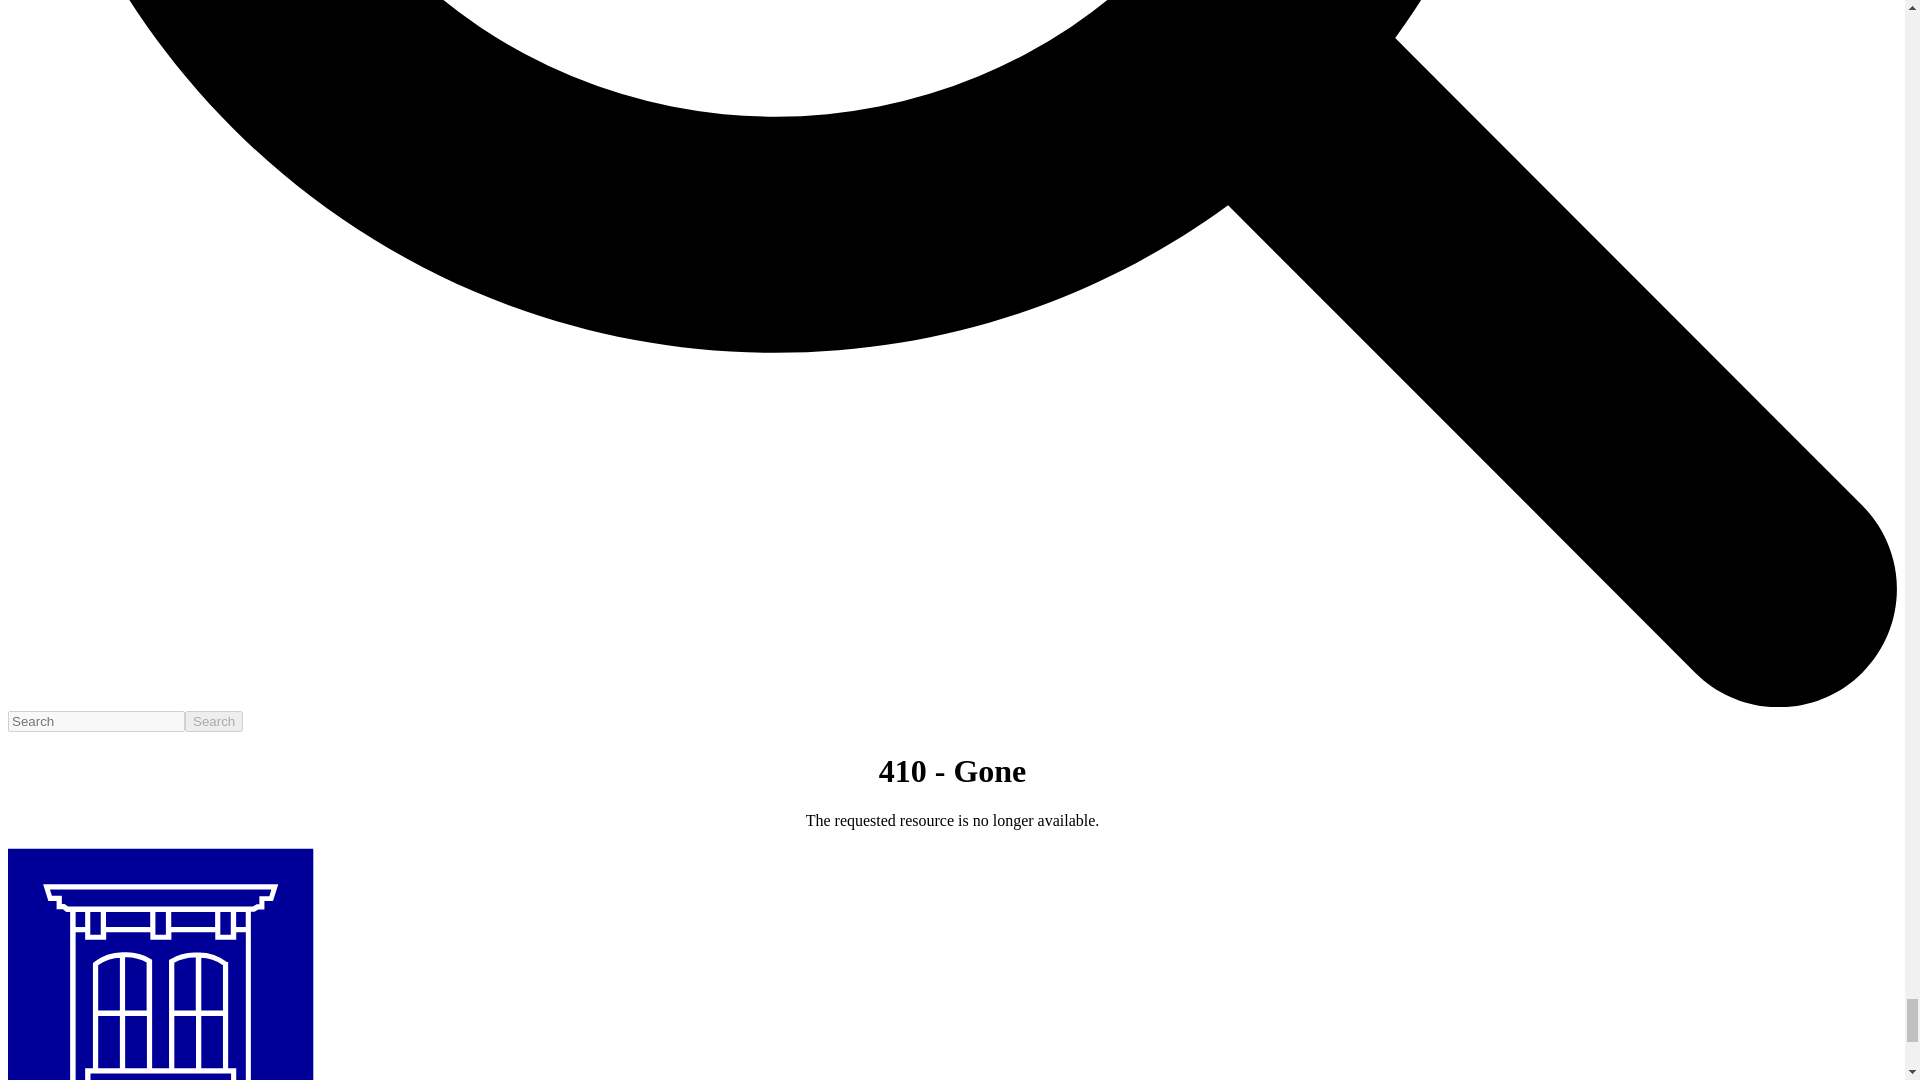 The image size is (1920, 1080). What do you see at coordinates (214, 721) in the screenshot?
I see `Search` at bounding box center [214, 721].